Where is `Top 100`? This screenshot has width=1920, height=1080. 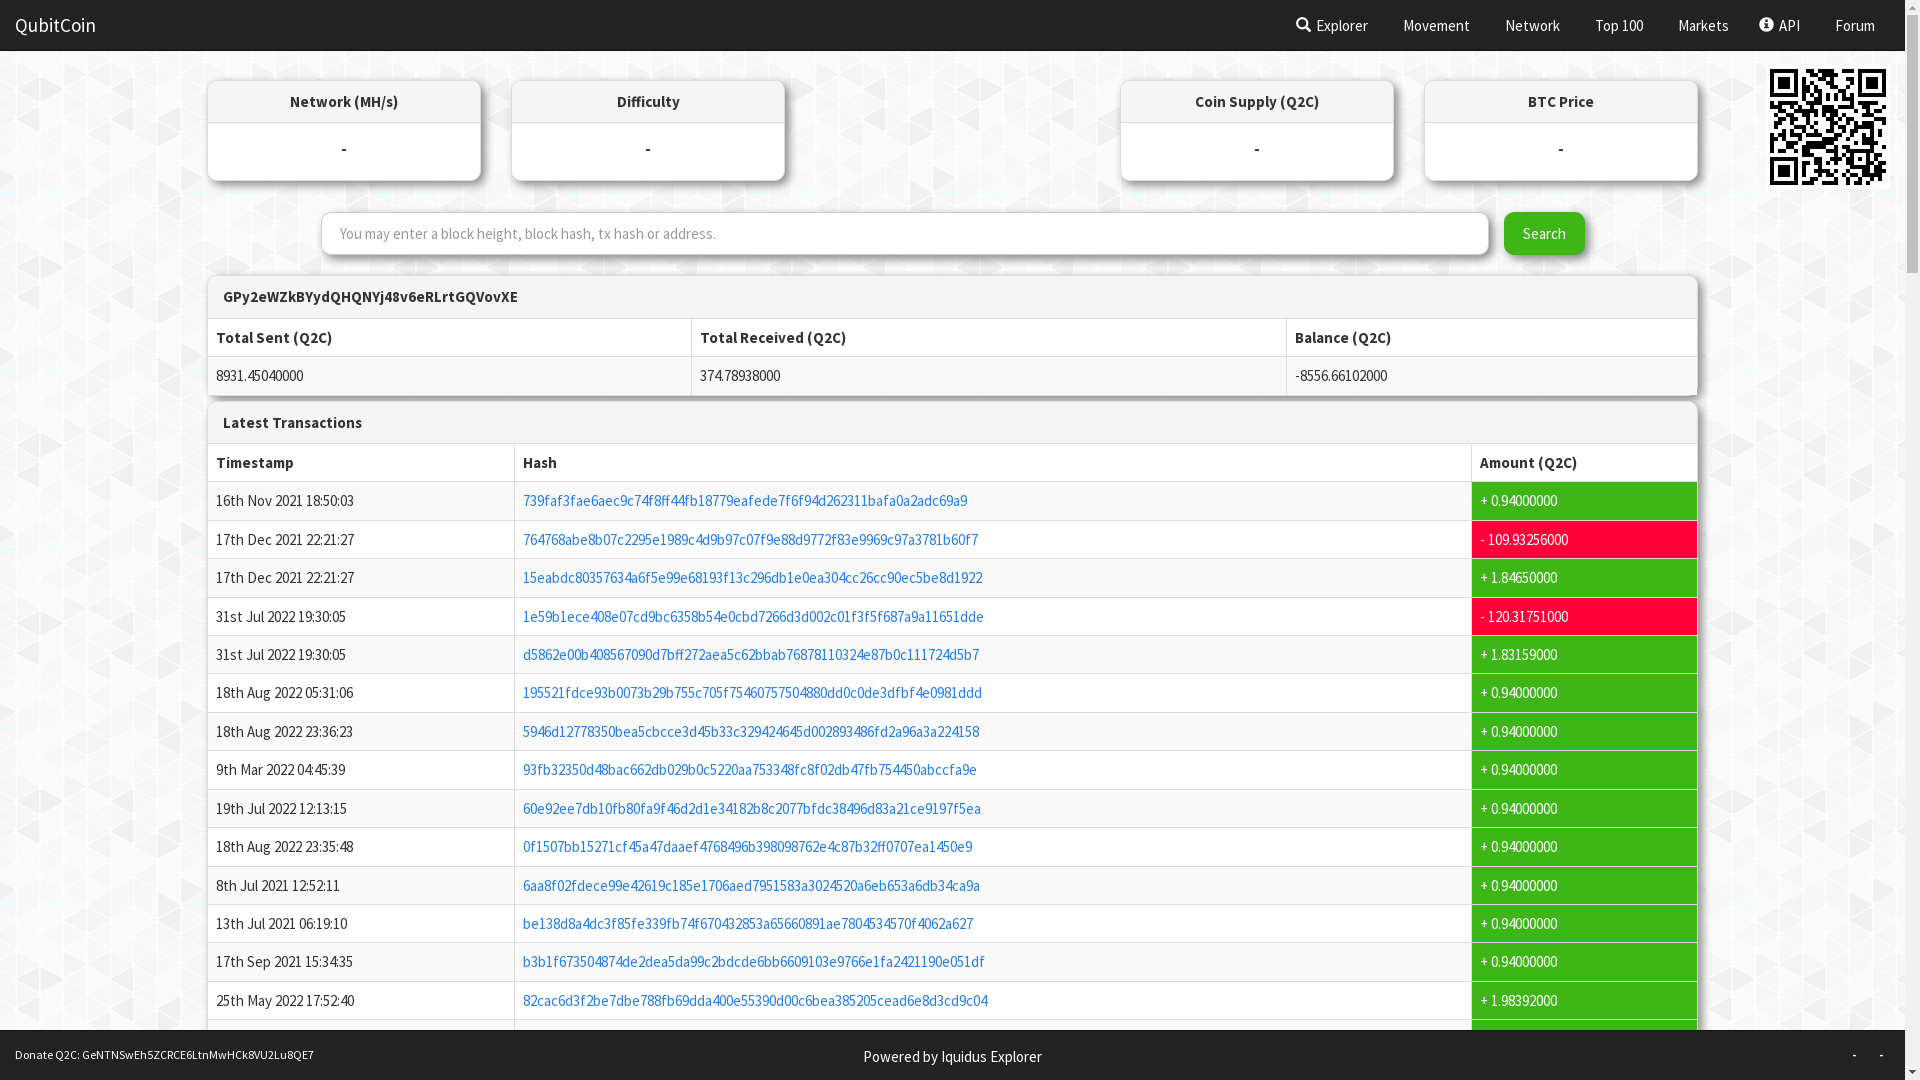
Top 100 is located at coordinates (1616, 25).